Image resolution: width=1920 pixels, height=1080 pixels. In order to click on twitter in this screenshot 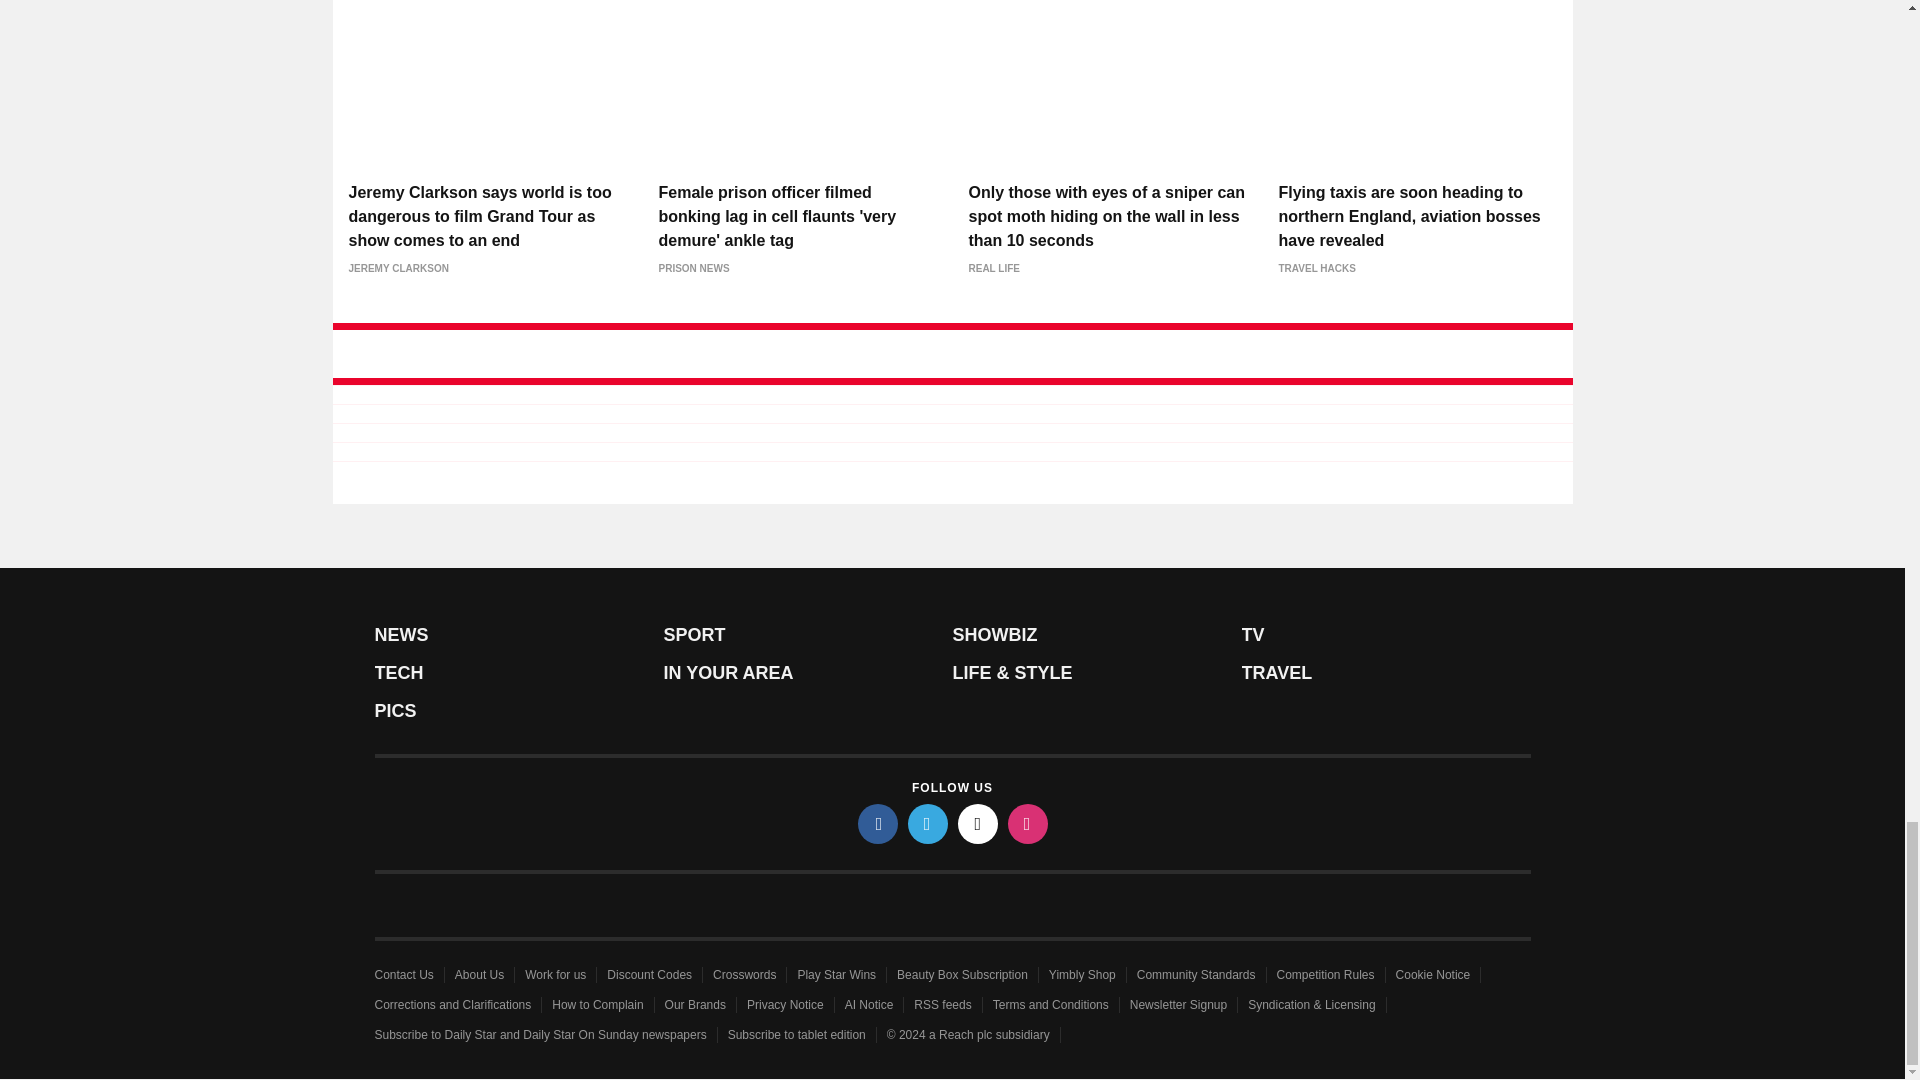, I will do `click(928, 823)`.